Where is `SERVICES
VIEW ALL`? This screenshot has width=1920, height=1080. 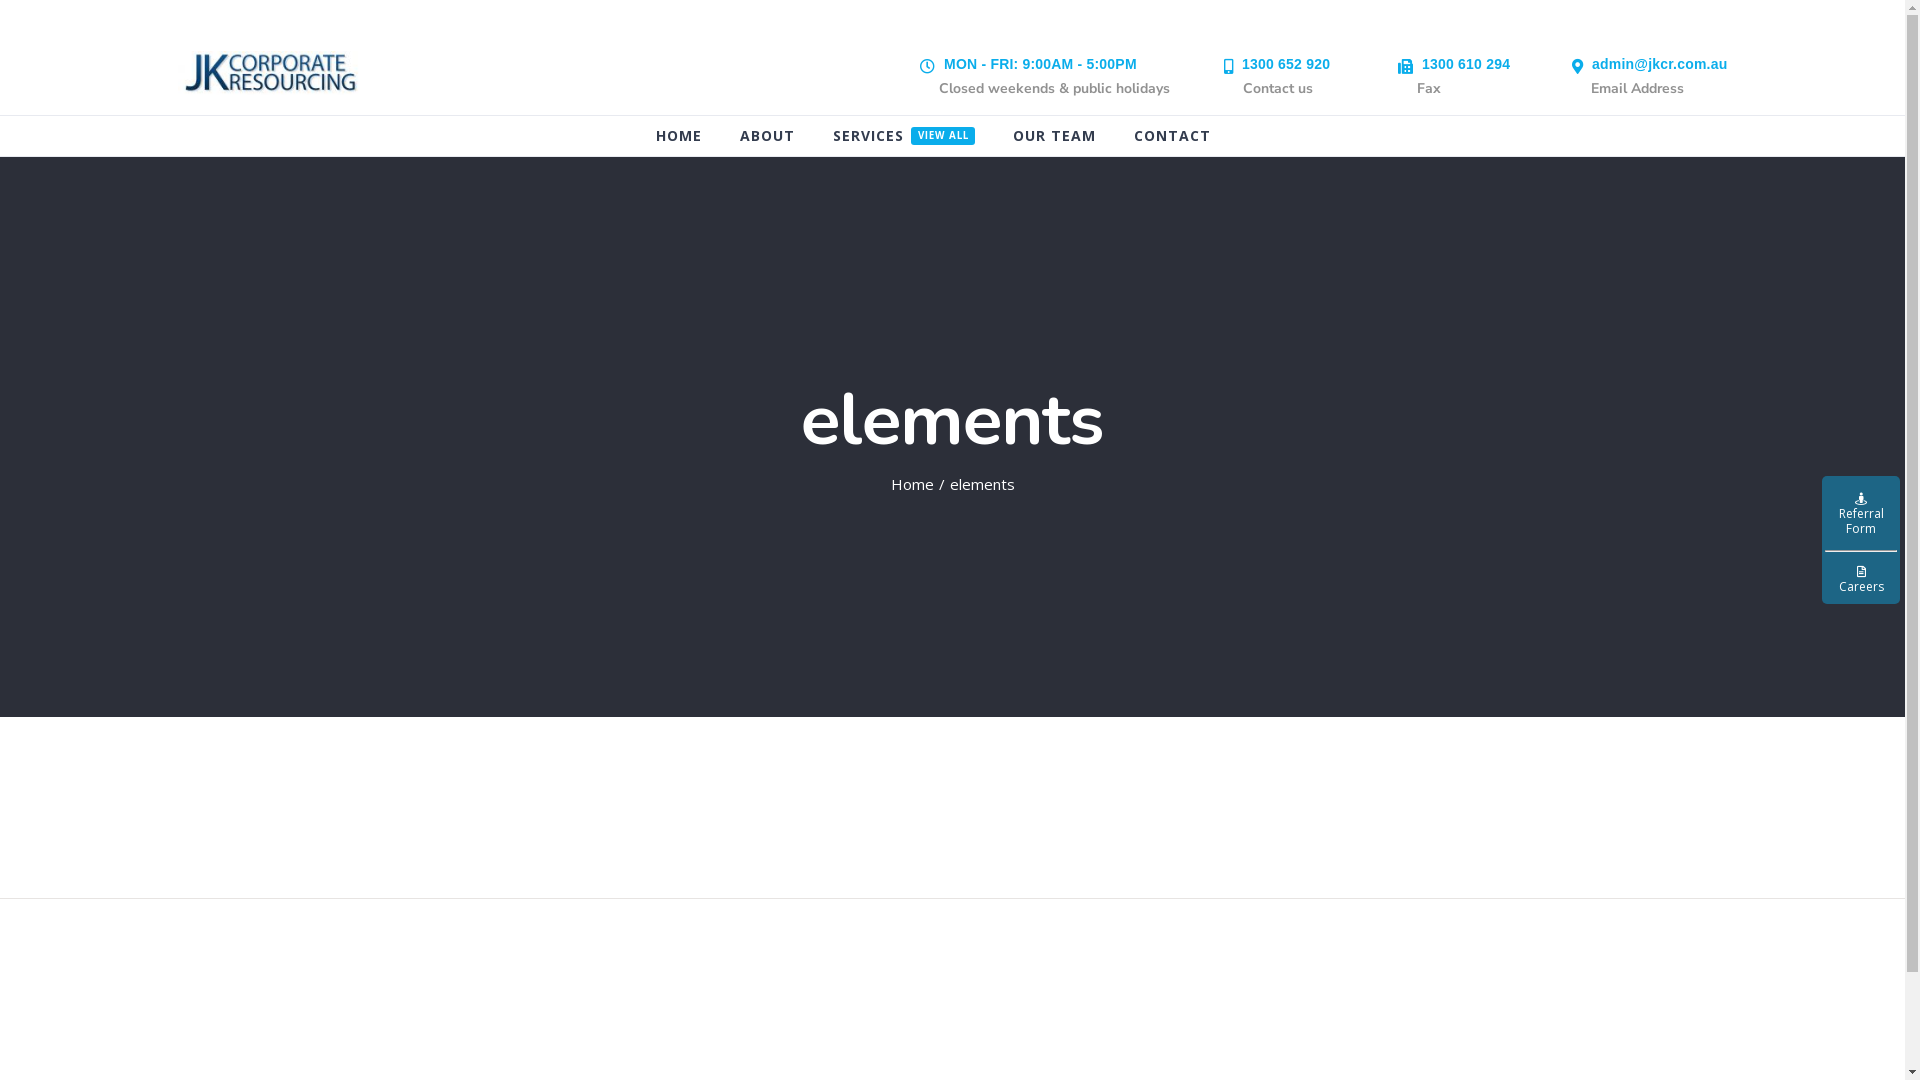 SERVICES
VIEW ALL is located at coordinates (904, 136).